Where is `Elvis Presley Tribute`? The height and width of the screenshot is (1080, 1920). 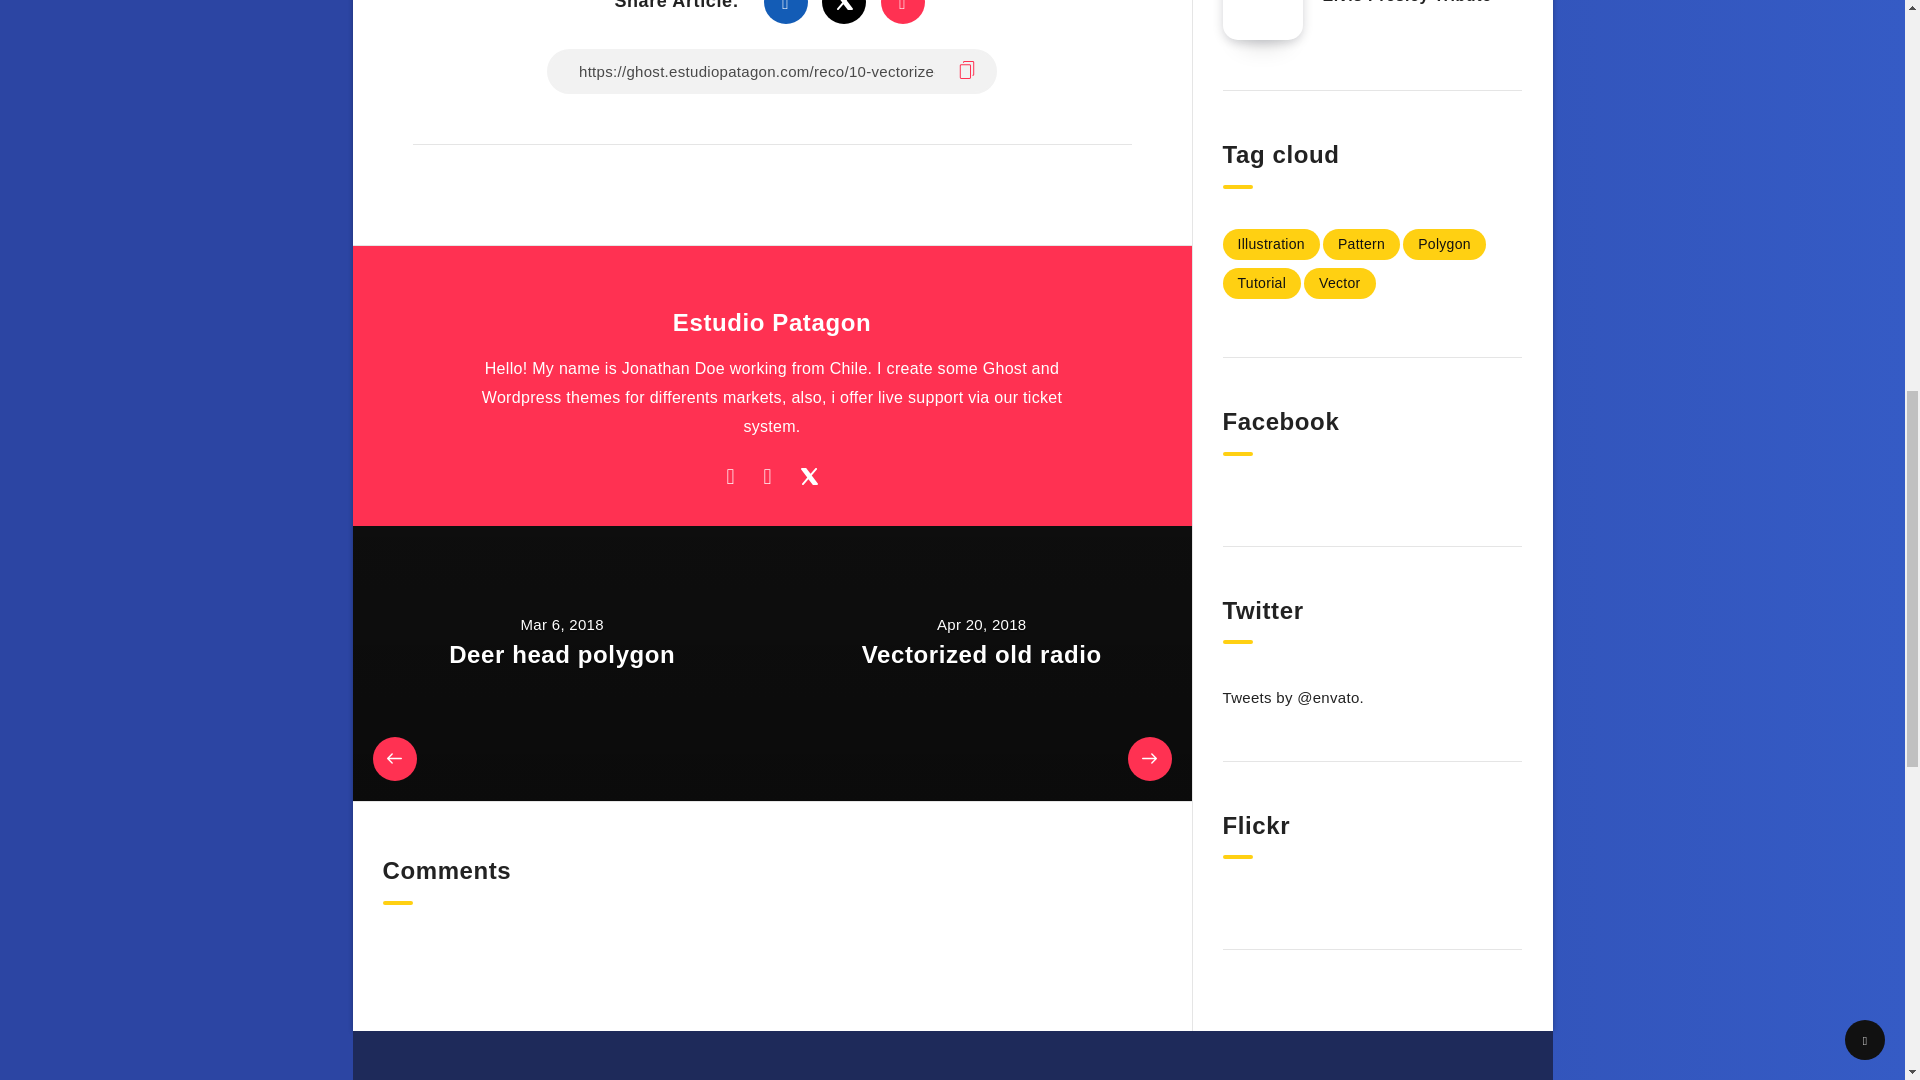
Elvis Presley Tribute is located at coordinates (1406, 4).